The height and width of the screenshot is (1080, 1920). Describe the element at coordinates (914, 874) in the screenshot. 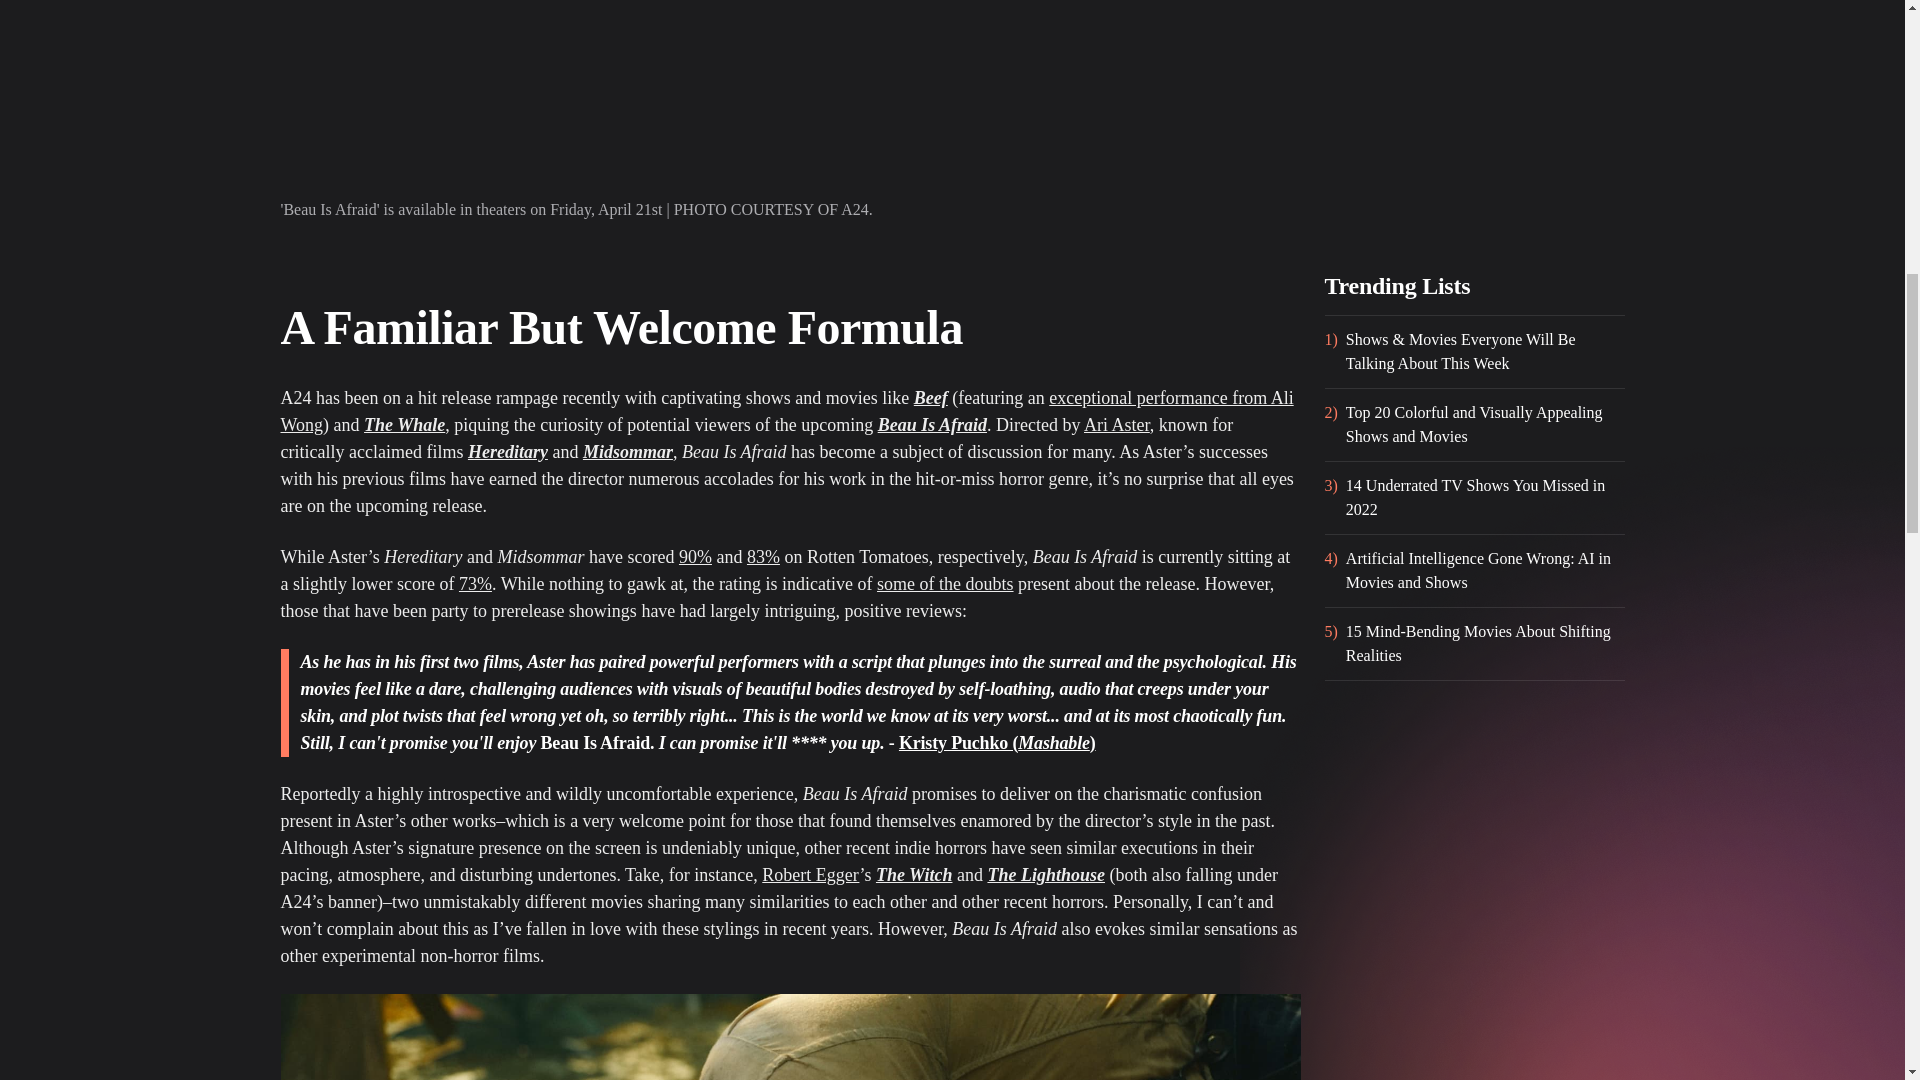

I see `The Witch` at that location.